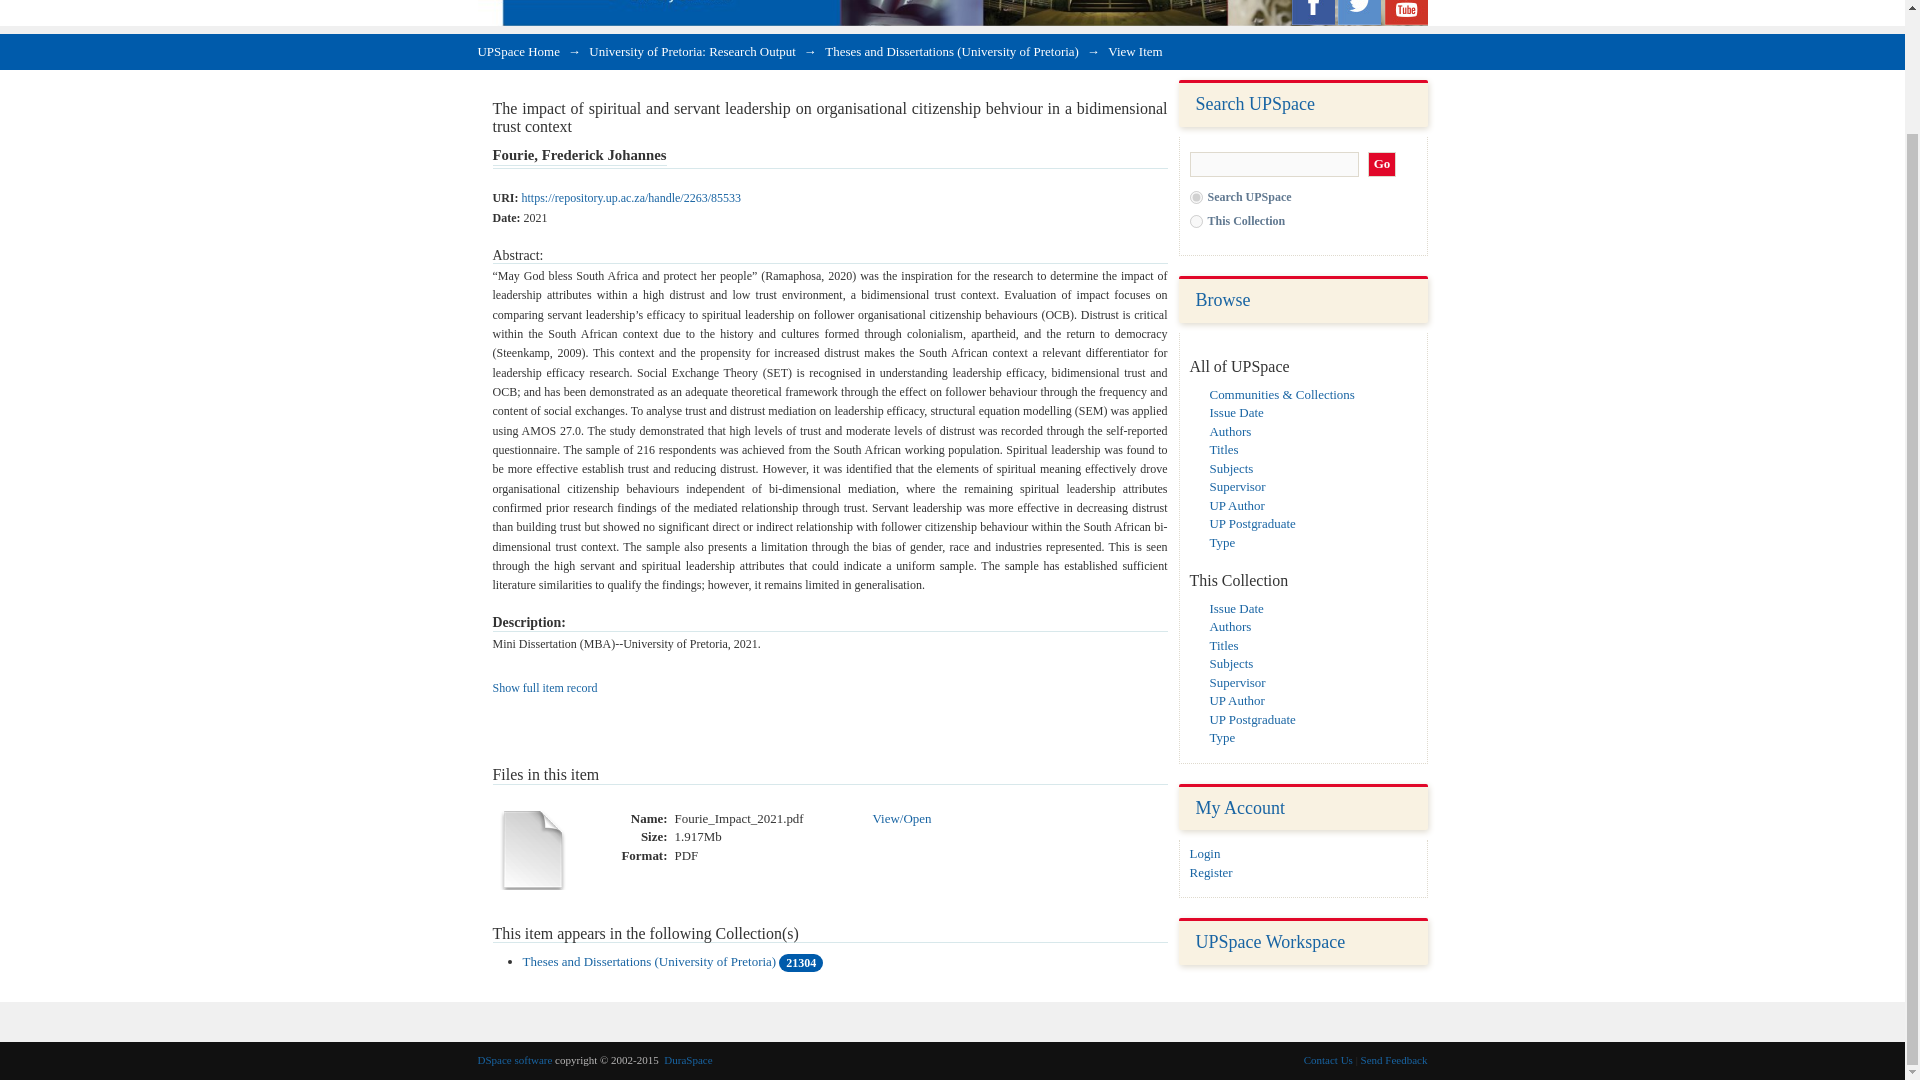 This screenshot has height=1080, width=1920. Describe the element at coordinates (1236, 412) in the screenshot. I see `Issue Date` at that location.